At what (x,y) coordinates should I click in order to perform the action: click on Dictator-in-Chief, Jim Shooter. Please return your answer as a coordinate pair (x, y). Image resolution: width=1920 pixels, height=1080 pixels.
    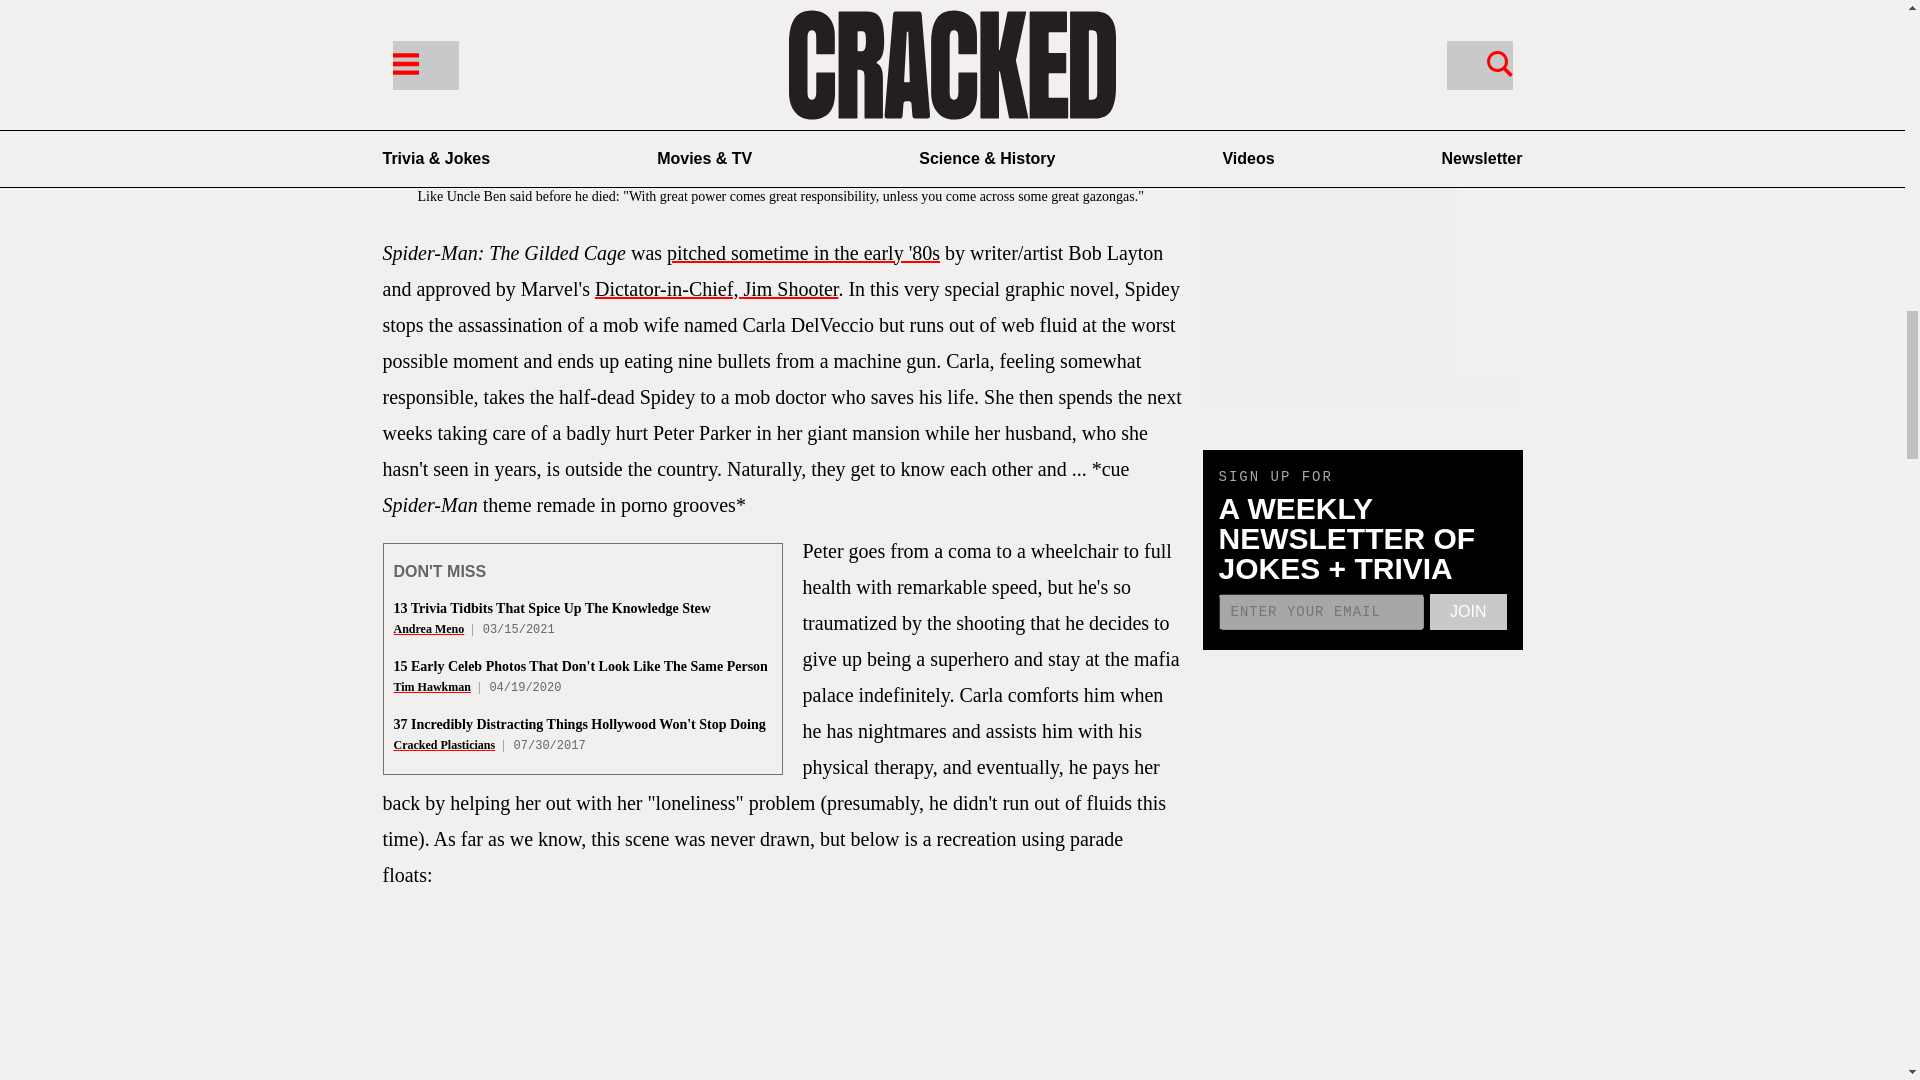
    Looking at the image, I should click on (716, 288).